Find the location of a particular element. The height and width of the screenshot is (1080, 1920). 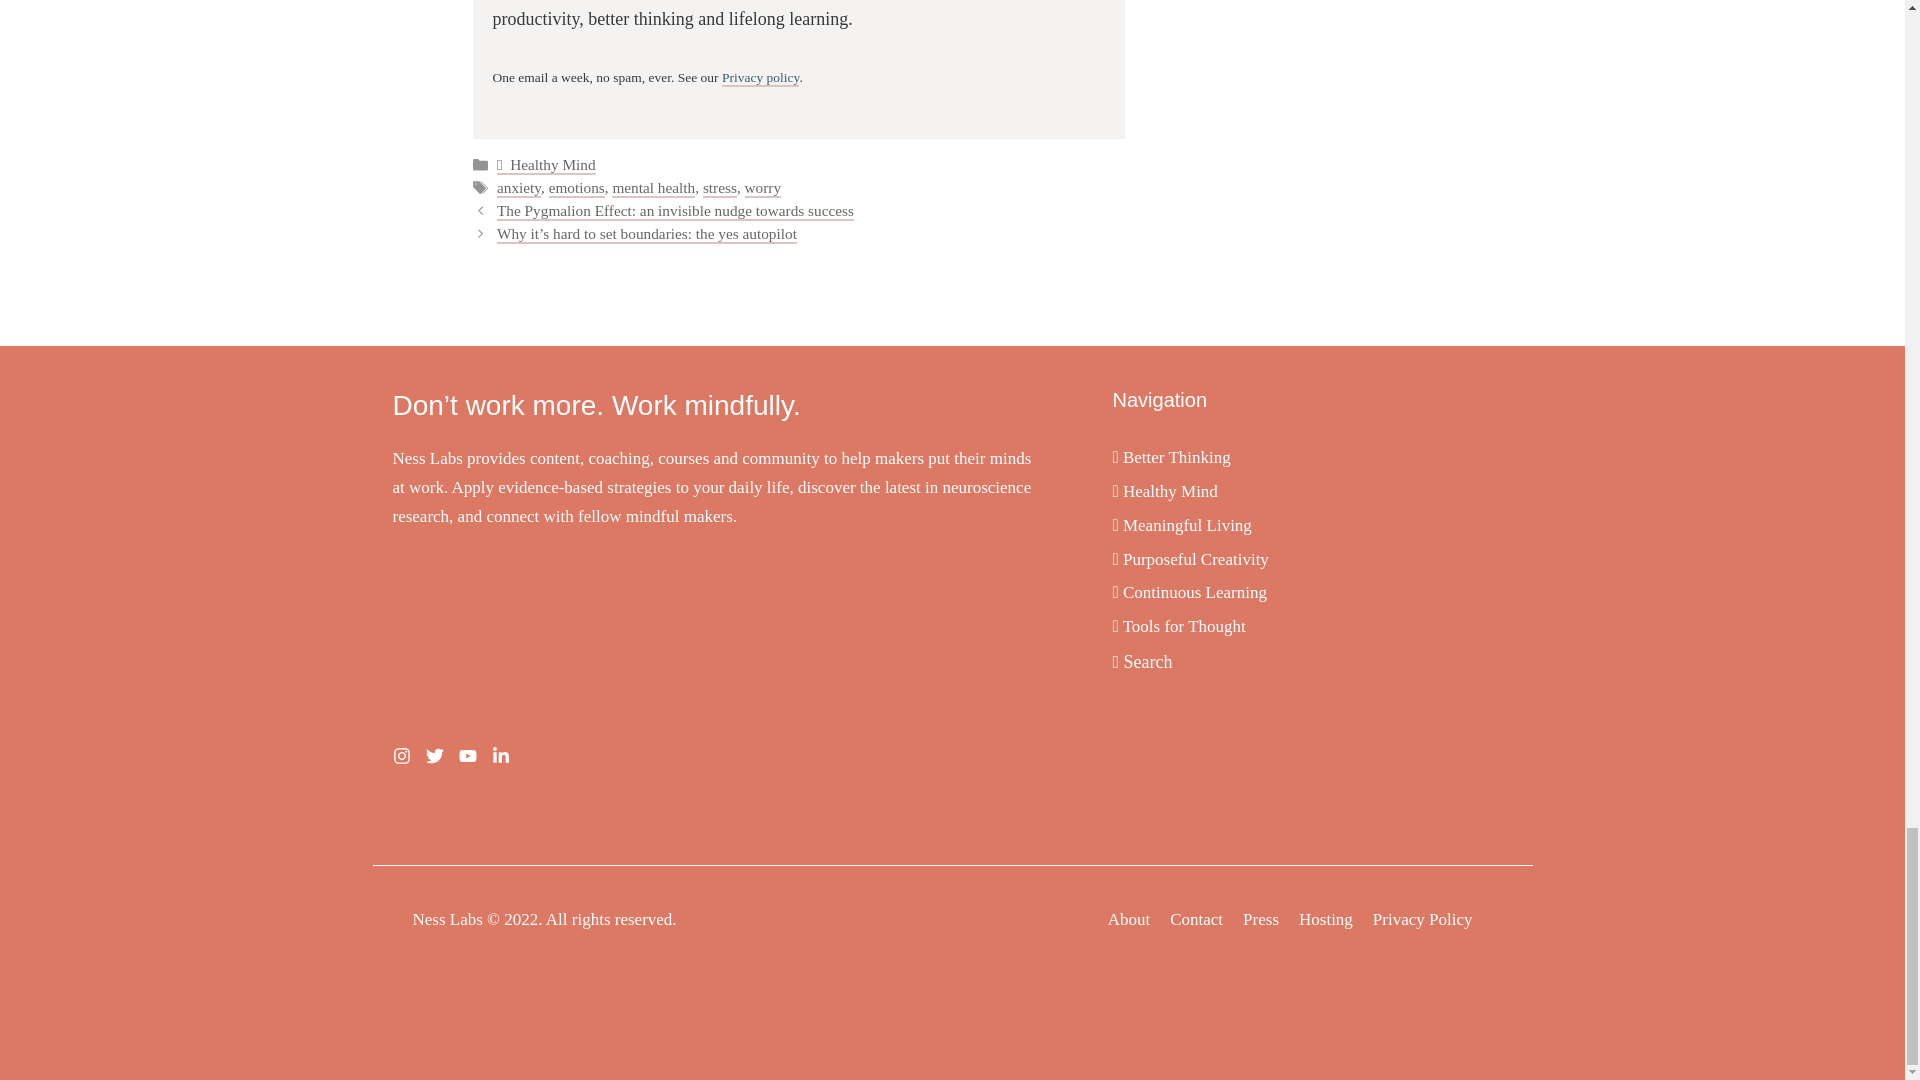

worry is located at coordinates (762, 188).